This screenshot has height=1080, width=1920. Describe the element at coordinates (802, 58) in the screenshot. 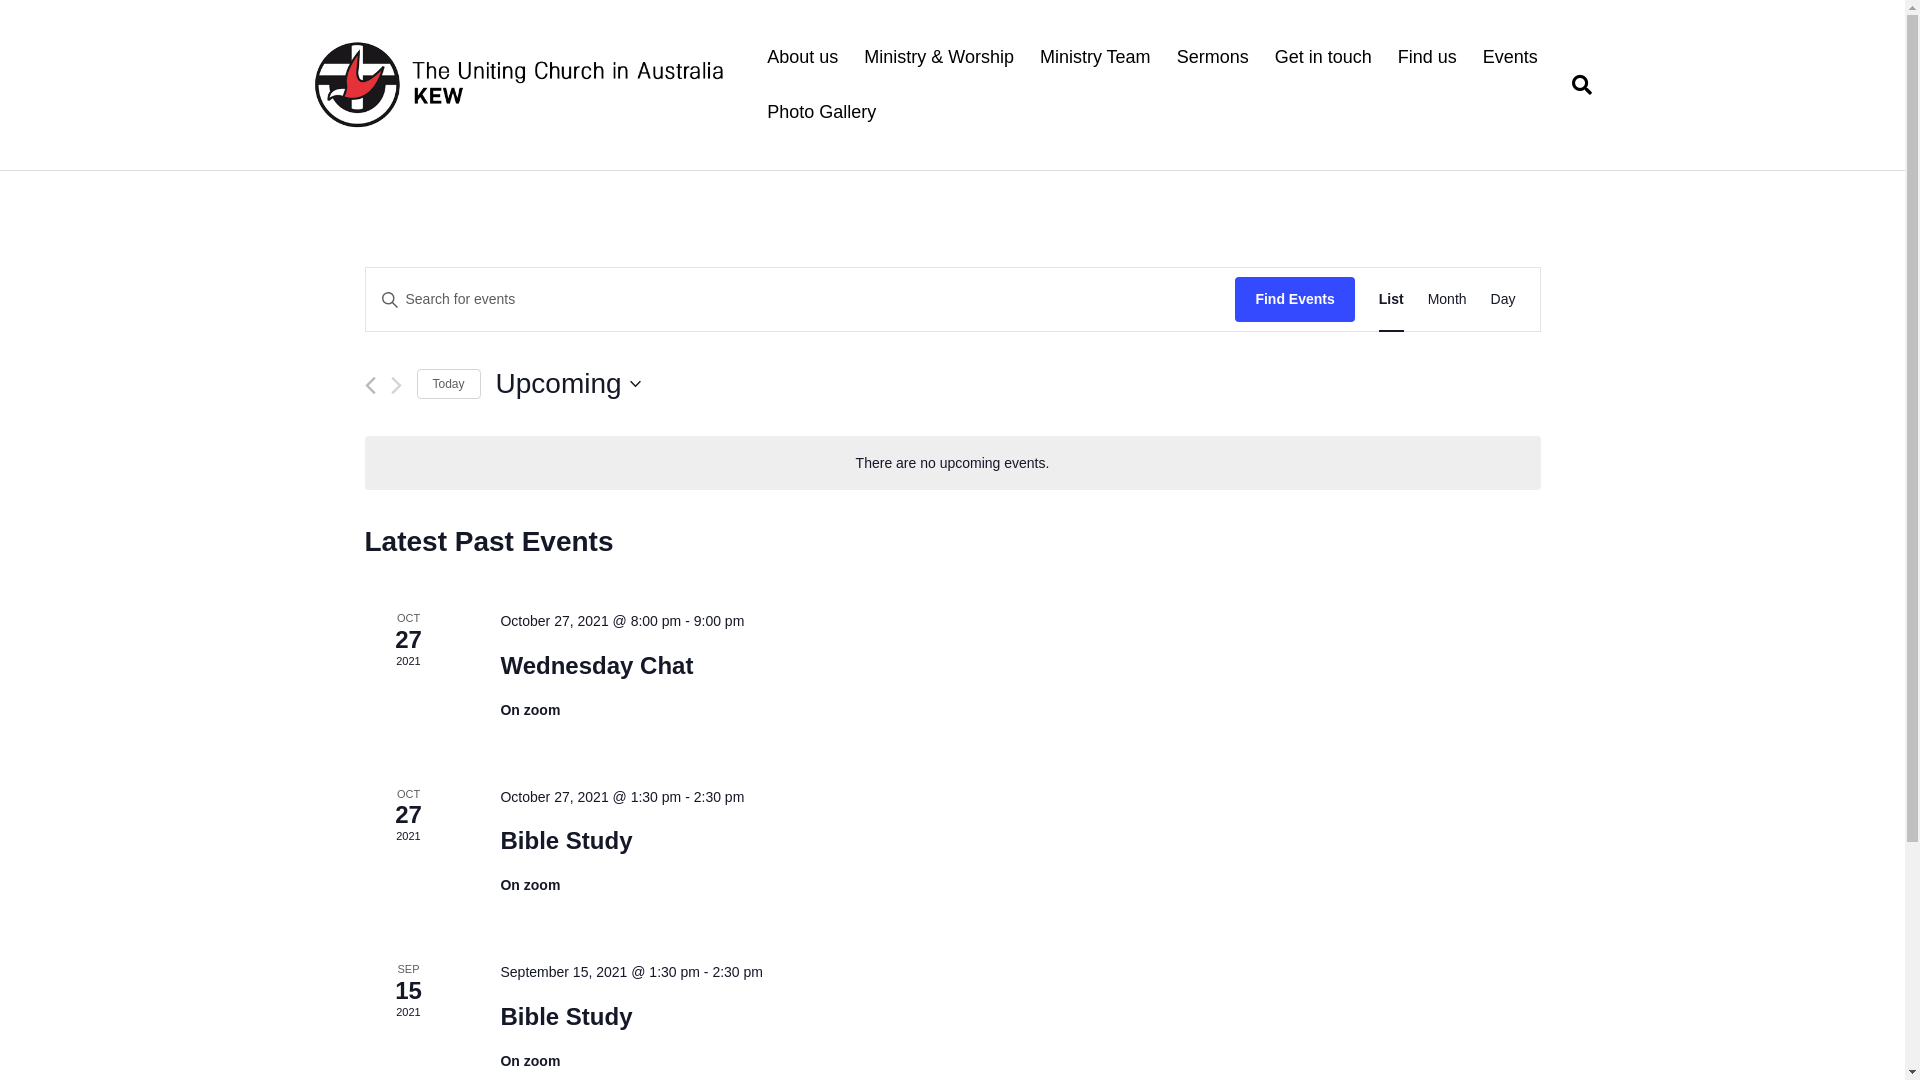

I see `About us` at that location.